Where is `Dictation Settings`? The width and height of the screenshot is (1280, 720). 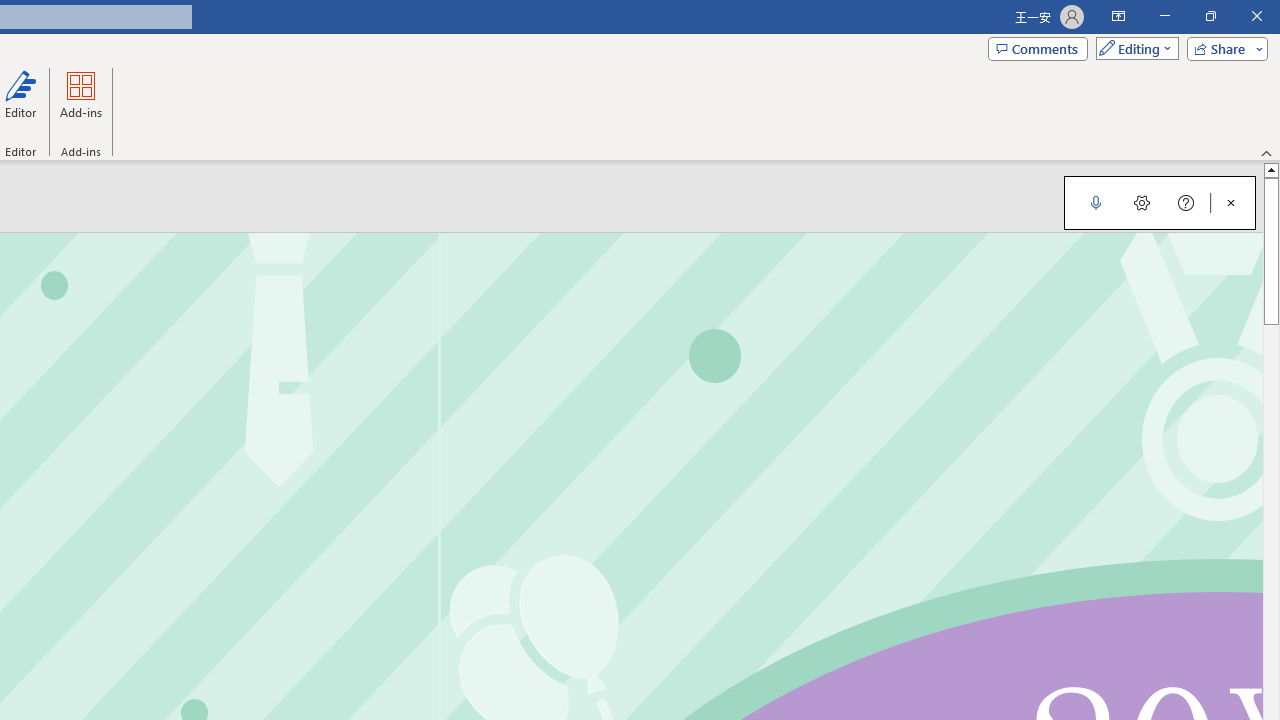
Dictation Settings is located at coordinates (1142, 202).